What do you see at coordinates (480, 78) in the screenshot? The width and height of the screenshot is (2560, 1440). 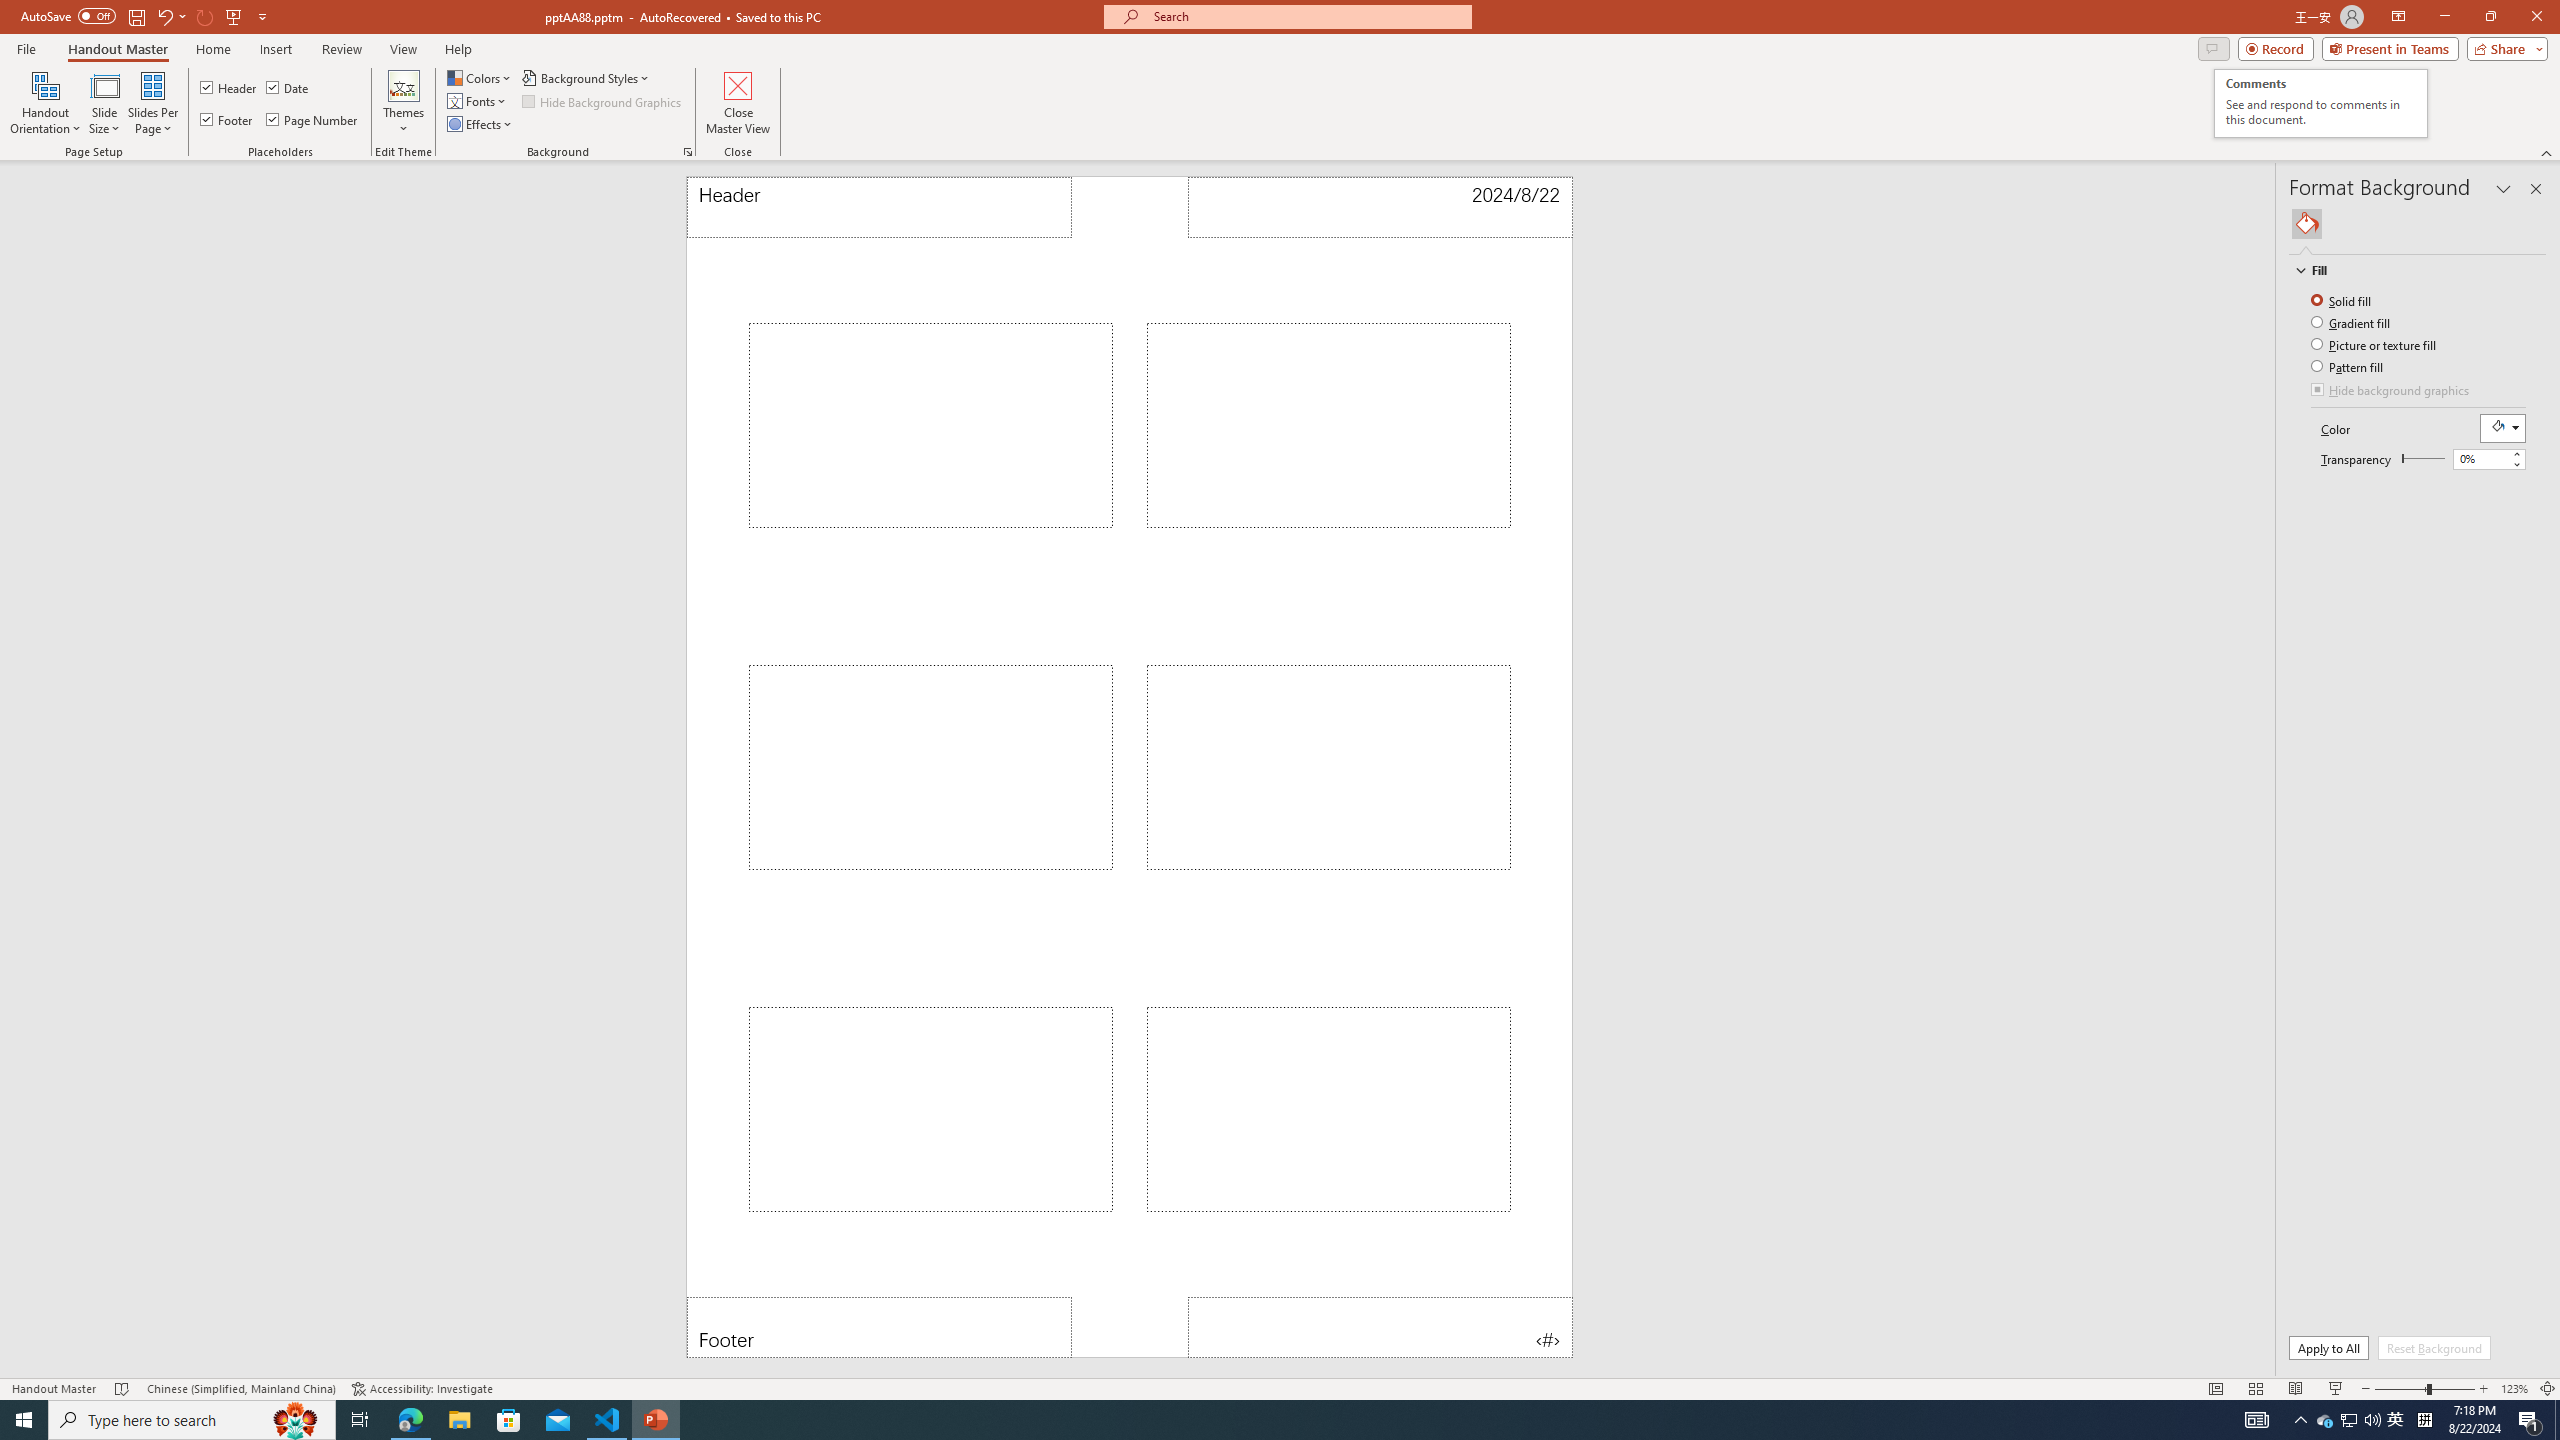 I see `Colors` at bounding box center [480, 78].